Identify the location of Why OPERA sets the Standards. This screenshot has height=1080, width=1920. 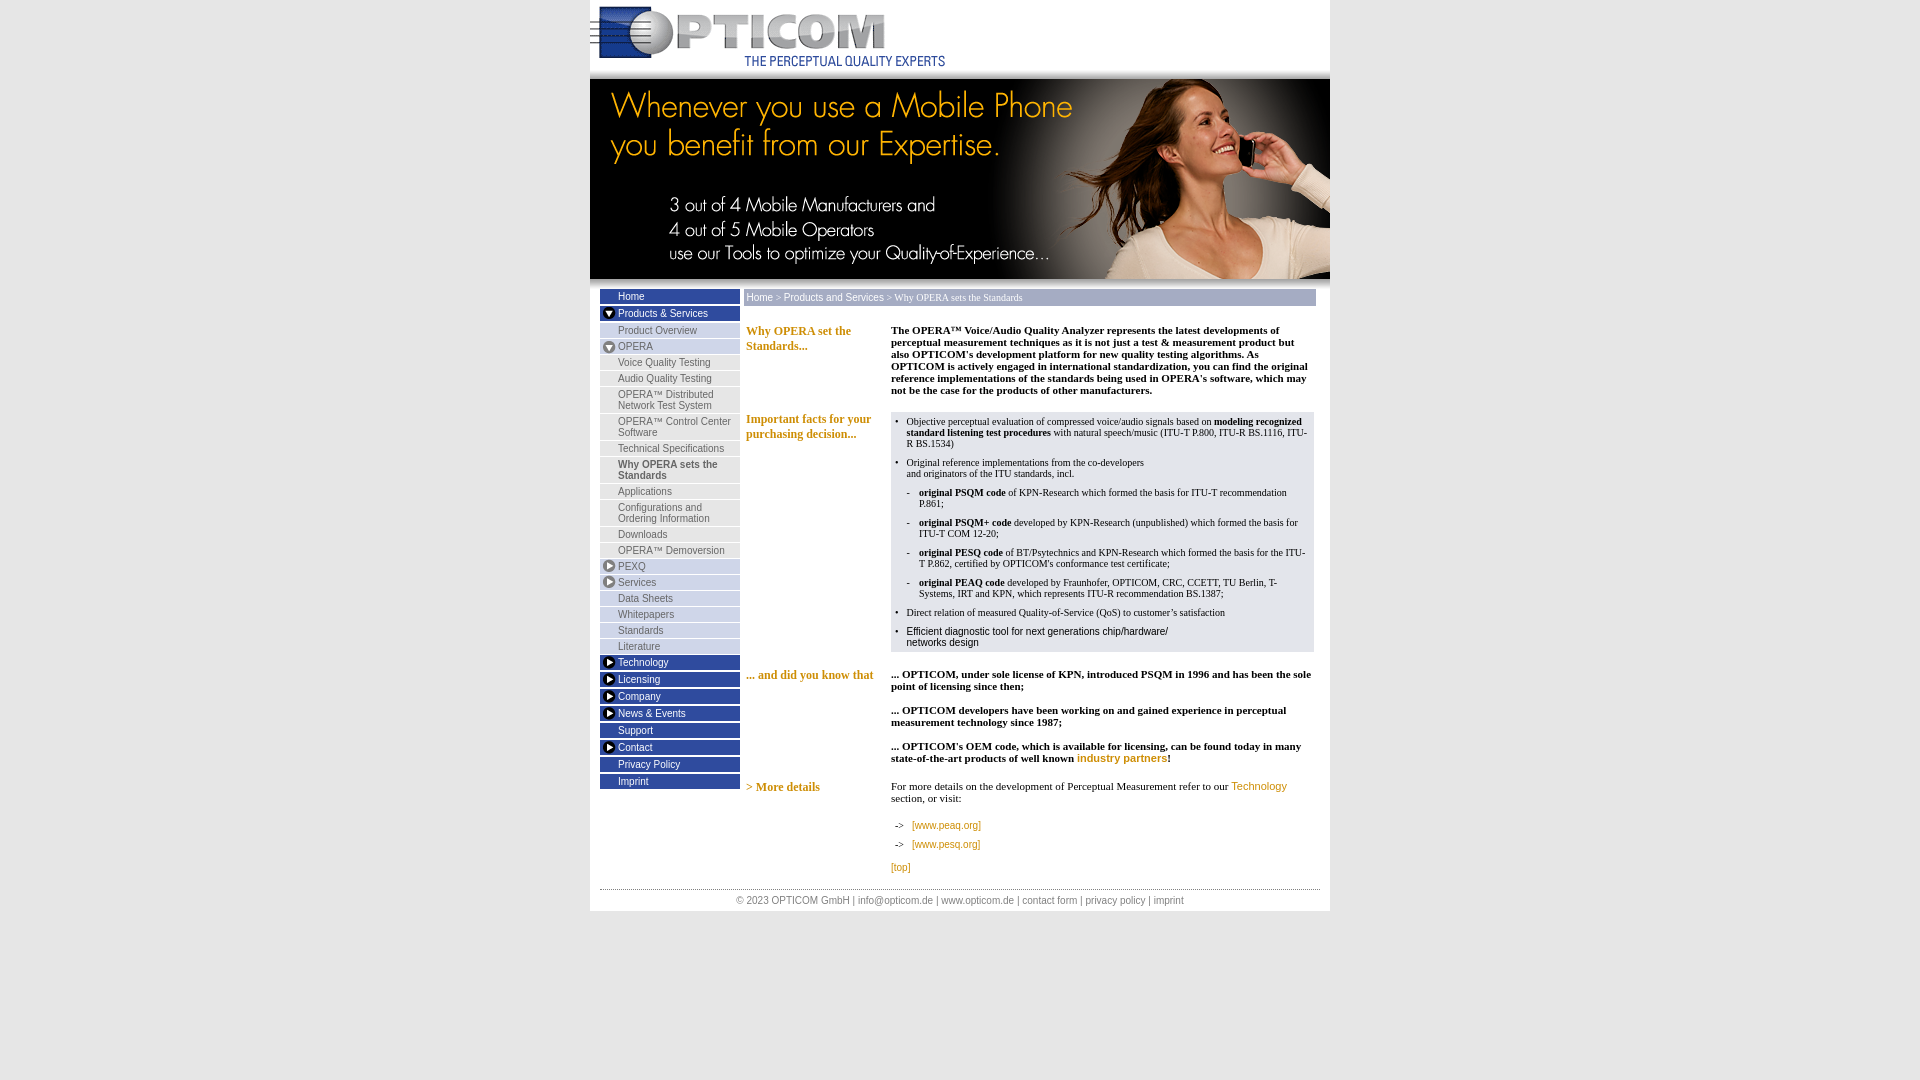
(668, 470).